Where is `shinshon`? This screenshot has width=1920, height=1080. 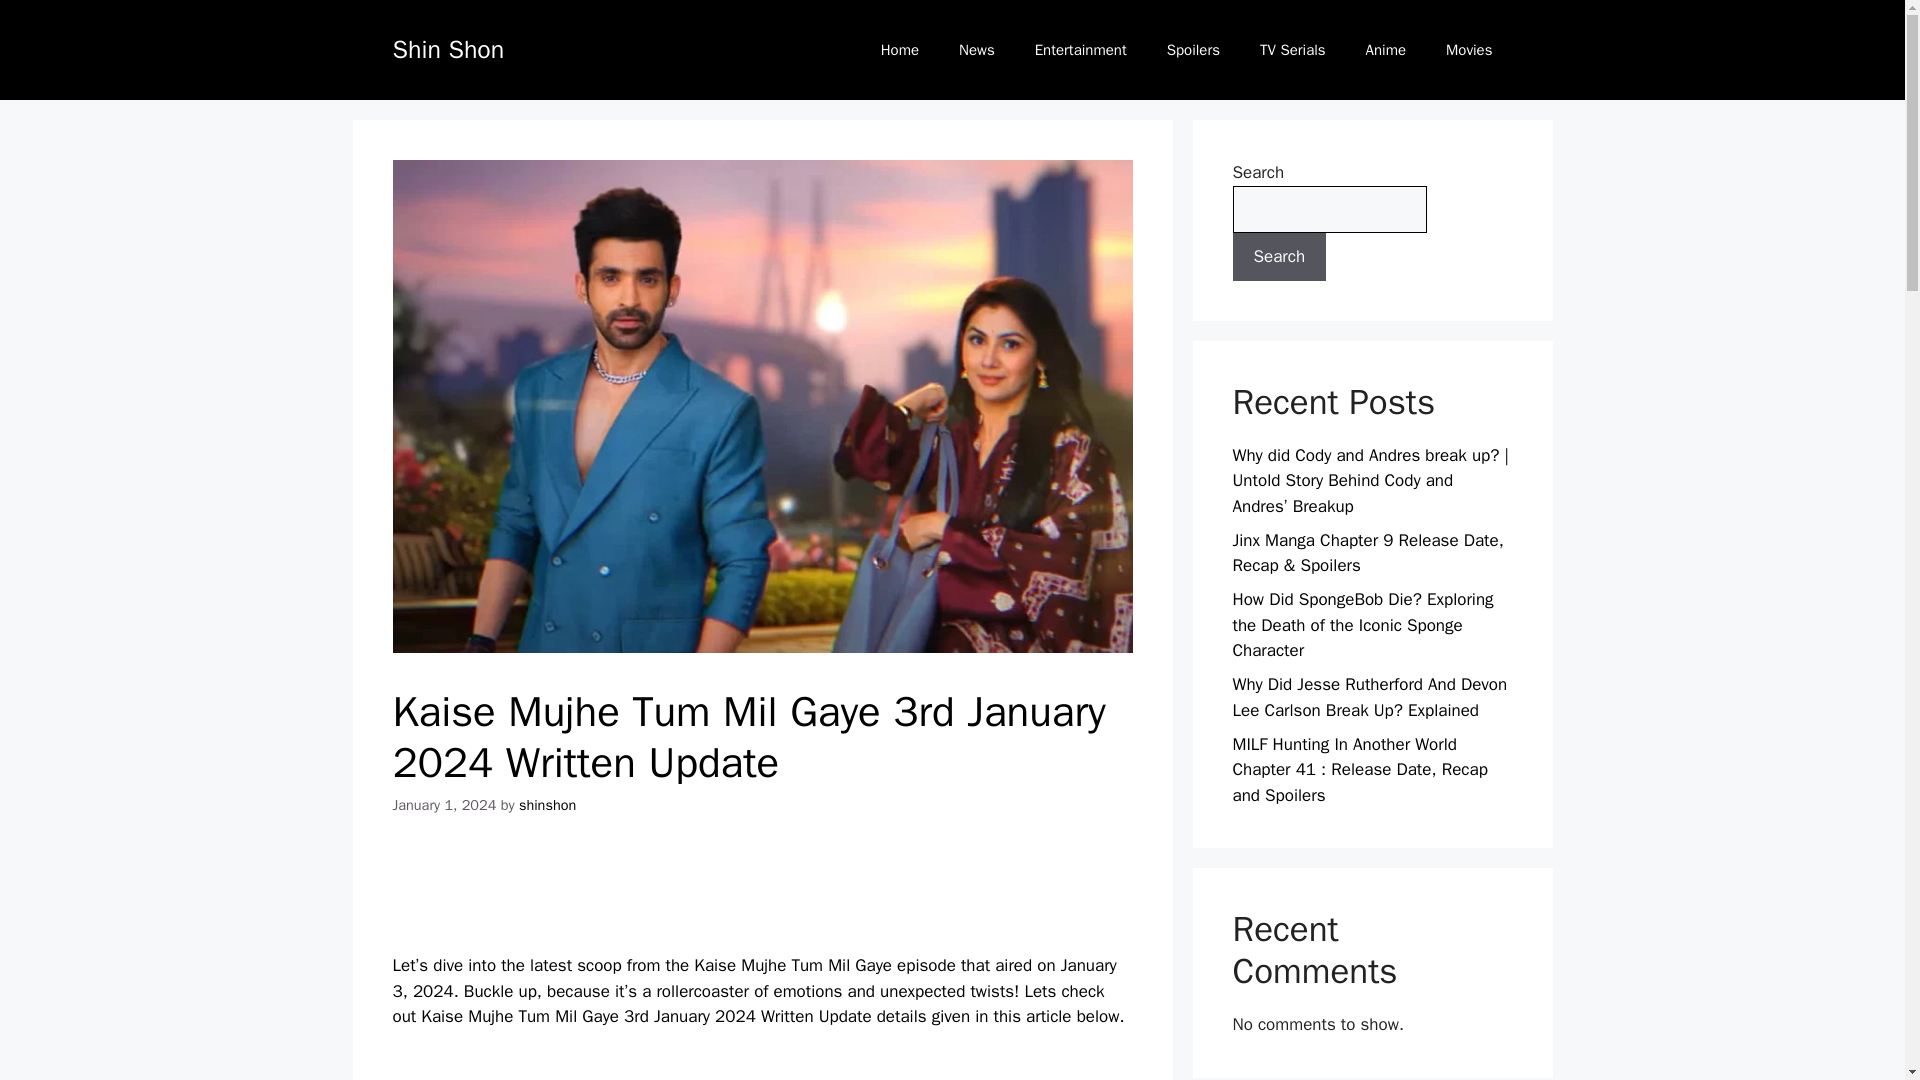
shinshon is located at coordinates (547, 804).